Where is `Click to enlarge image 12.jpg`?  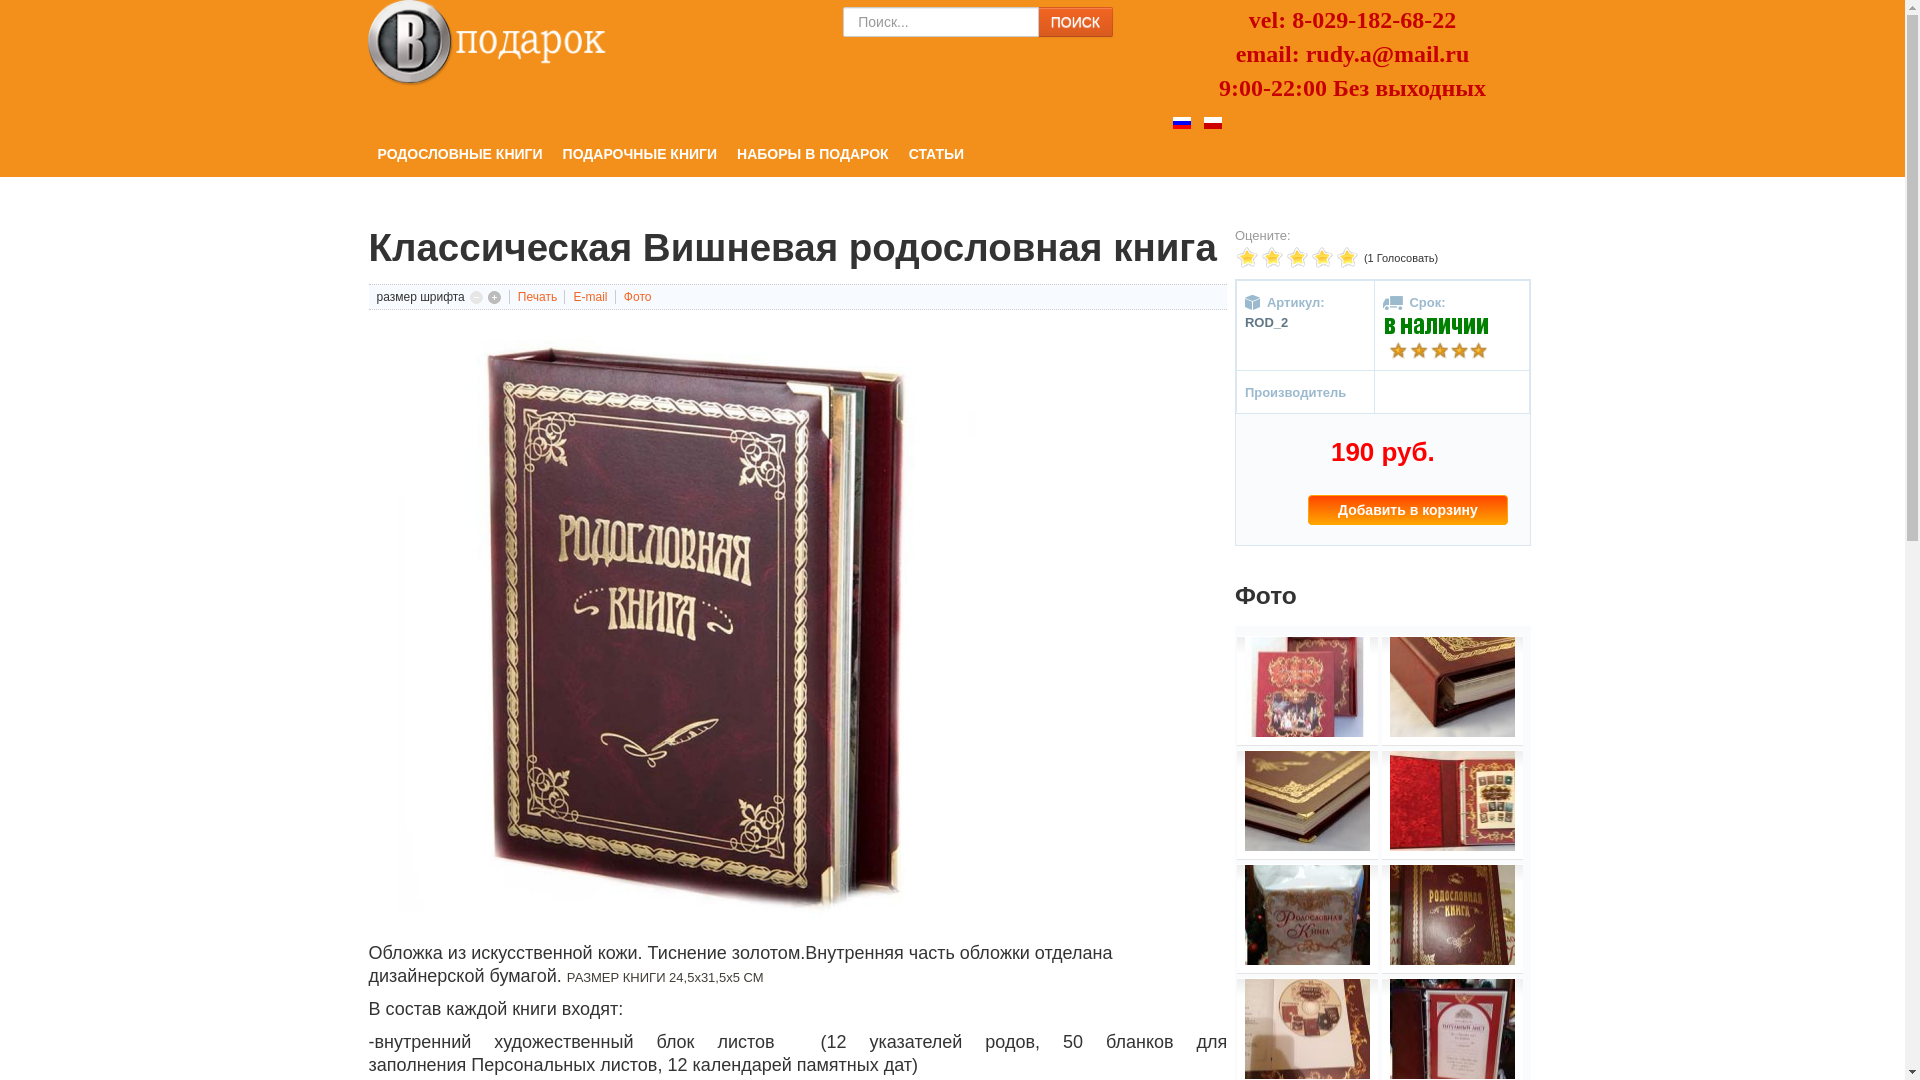
Click to enlarge image 12.jpg is located at coordinates (1452, 801).